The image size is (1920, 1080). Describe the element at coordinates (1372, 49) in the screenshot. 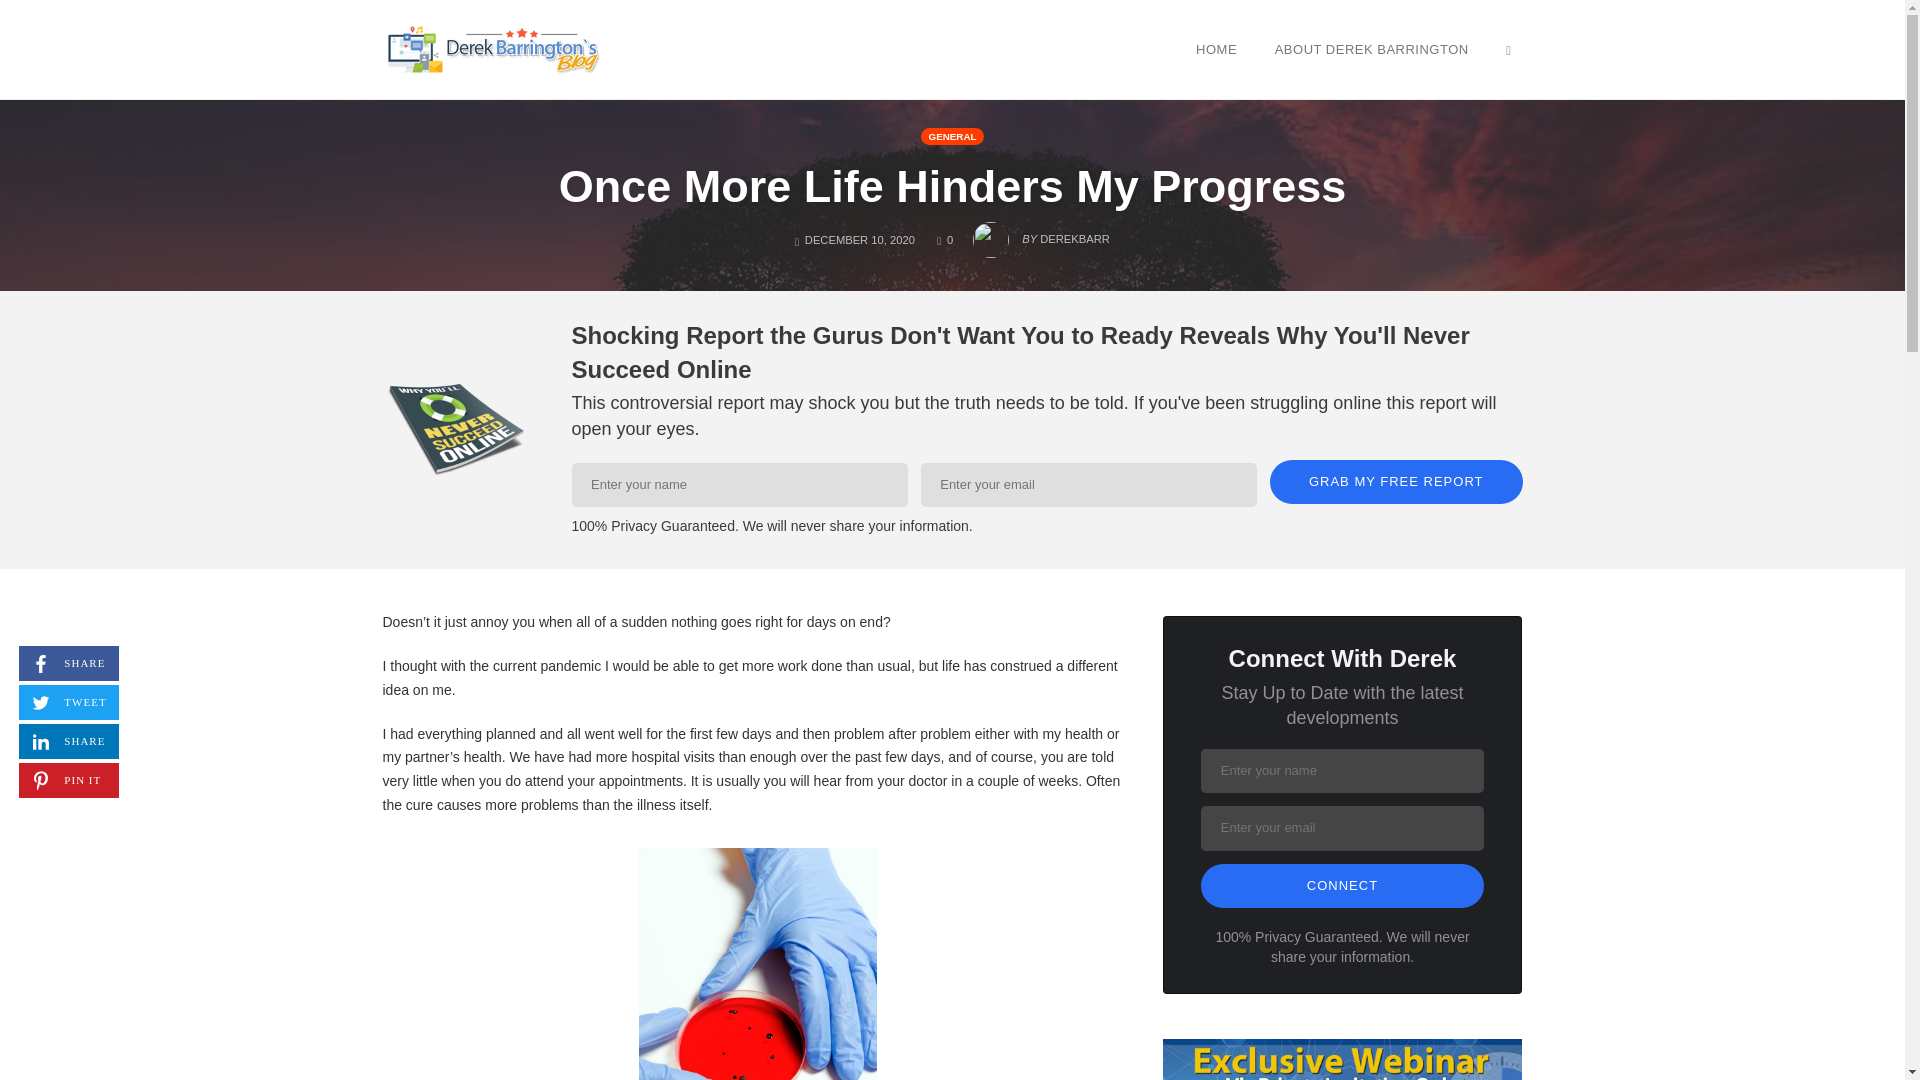

I see `BY DEREKBARR` at that location.